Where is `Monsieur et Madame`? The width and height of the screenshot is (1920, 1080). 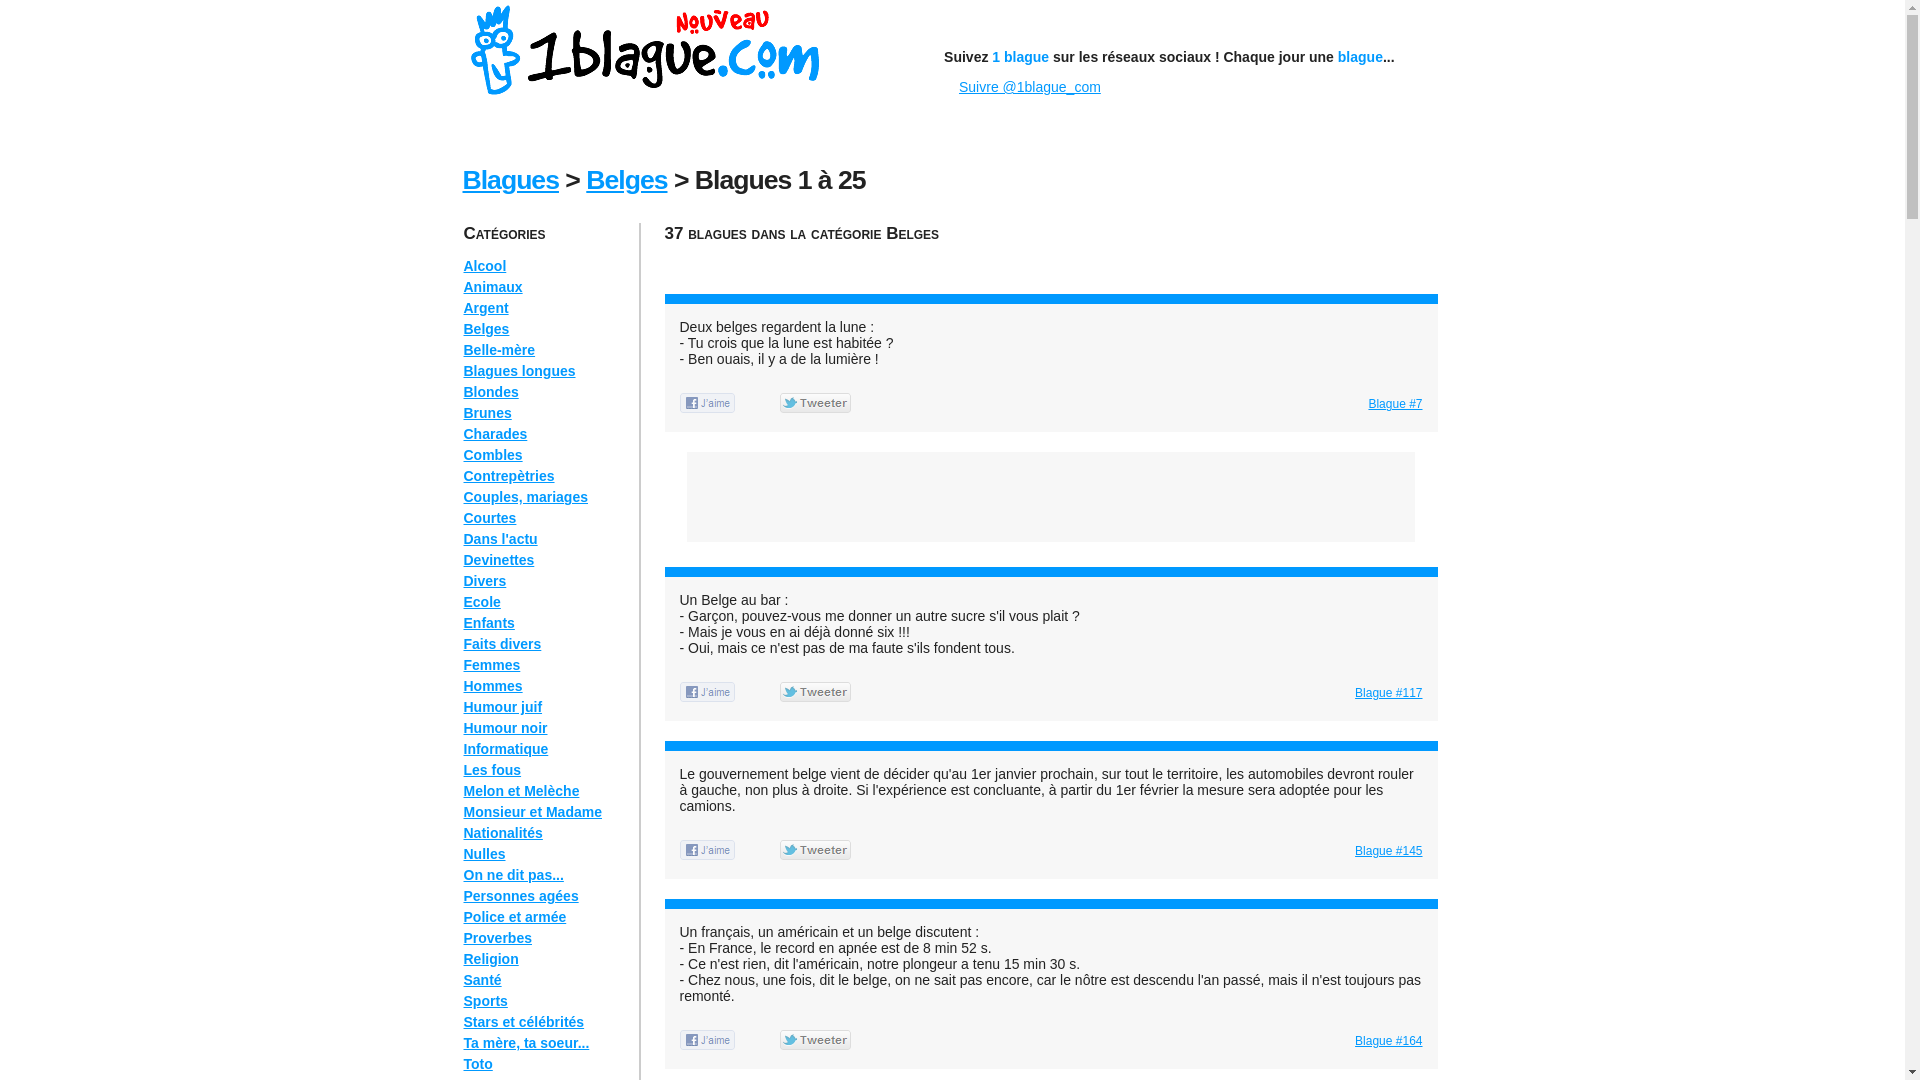 Monsieur et Madame is located at coordinates (533, 812).